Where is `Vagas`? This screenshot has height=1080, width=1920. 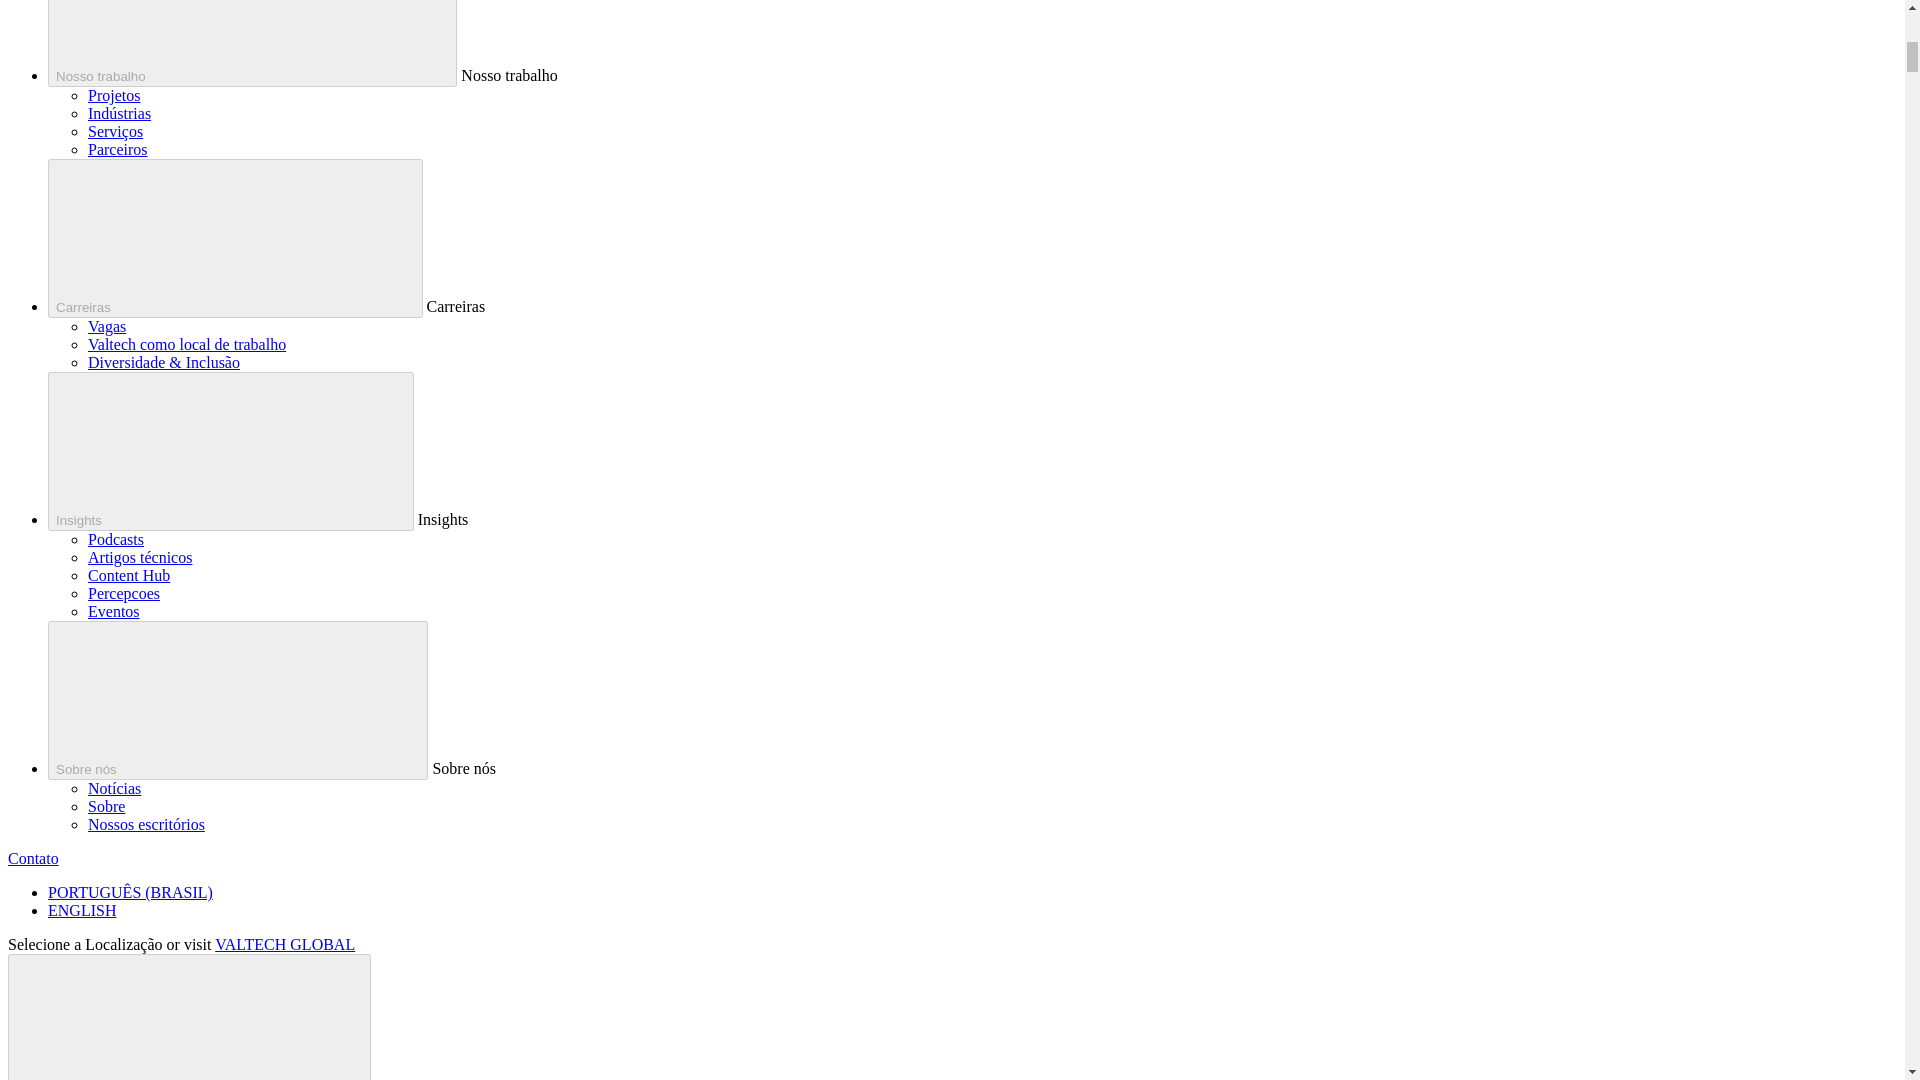
Vagas is located at coordinates (107, 326).